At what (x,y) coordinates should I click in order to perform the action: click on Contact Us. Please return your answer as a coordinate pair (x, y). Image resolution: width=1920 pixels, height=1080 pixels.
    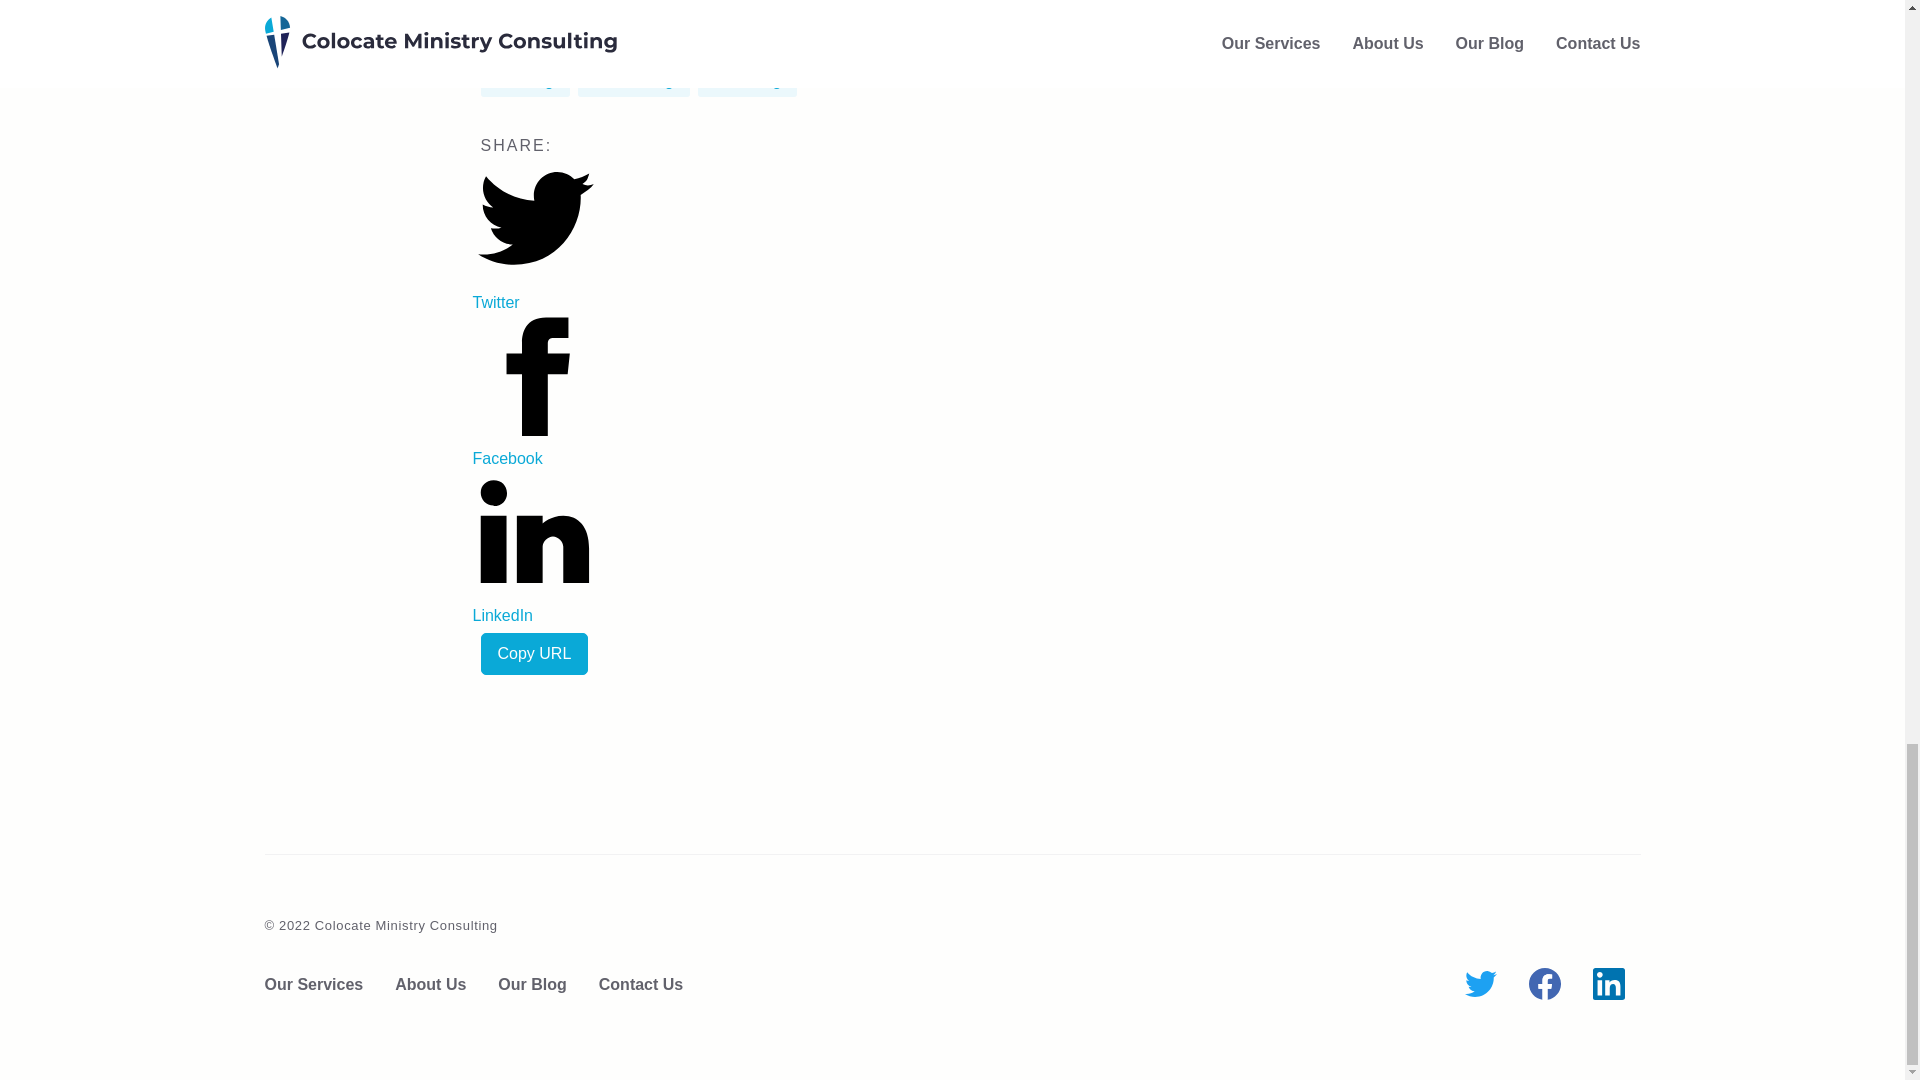
    Looking at the image, I should click on (641, 984).